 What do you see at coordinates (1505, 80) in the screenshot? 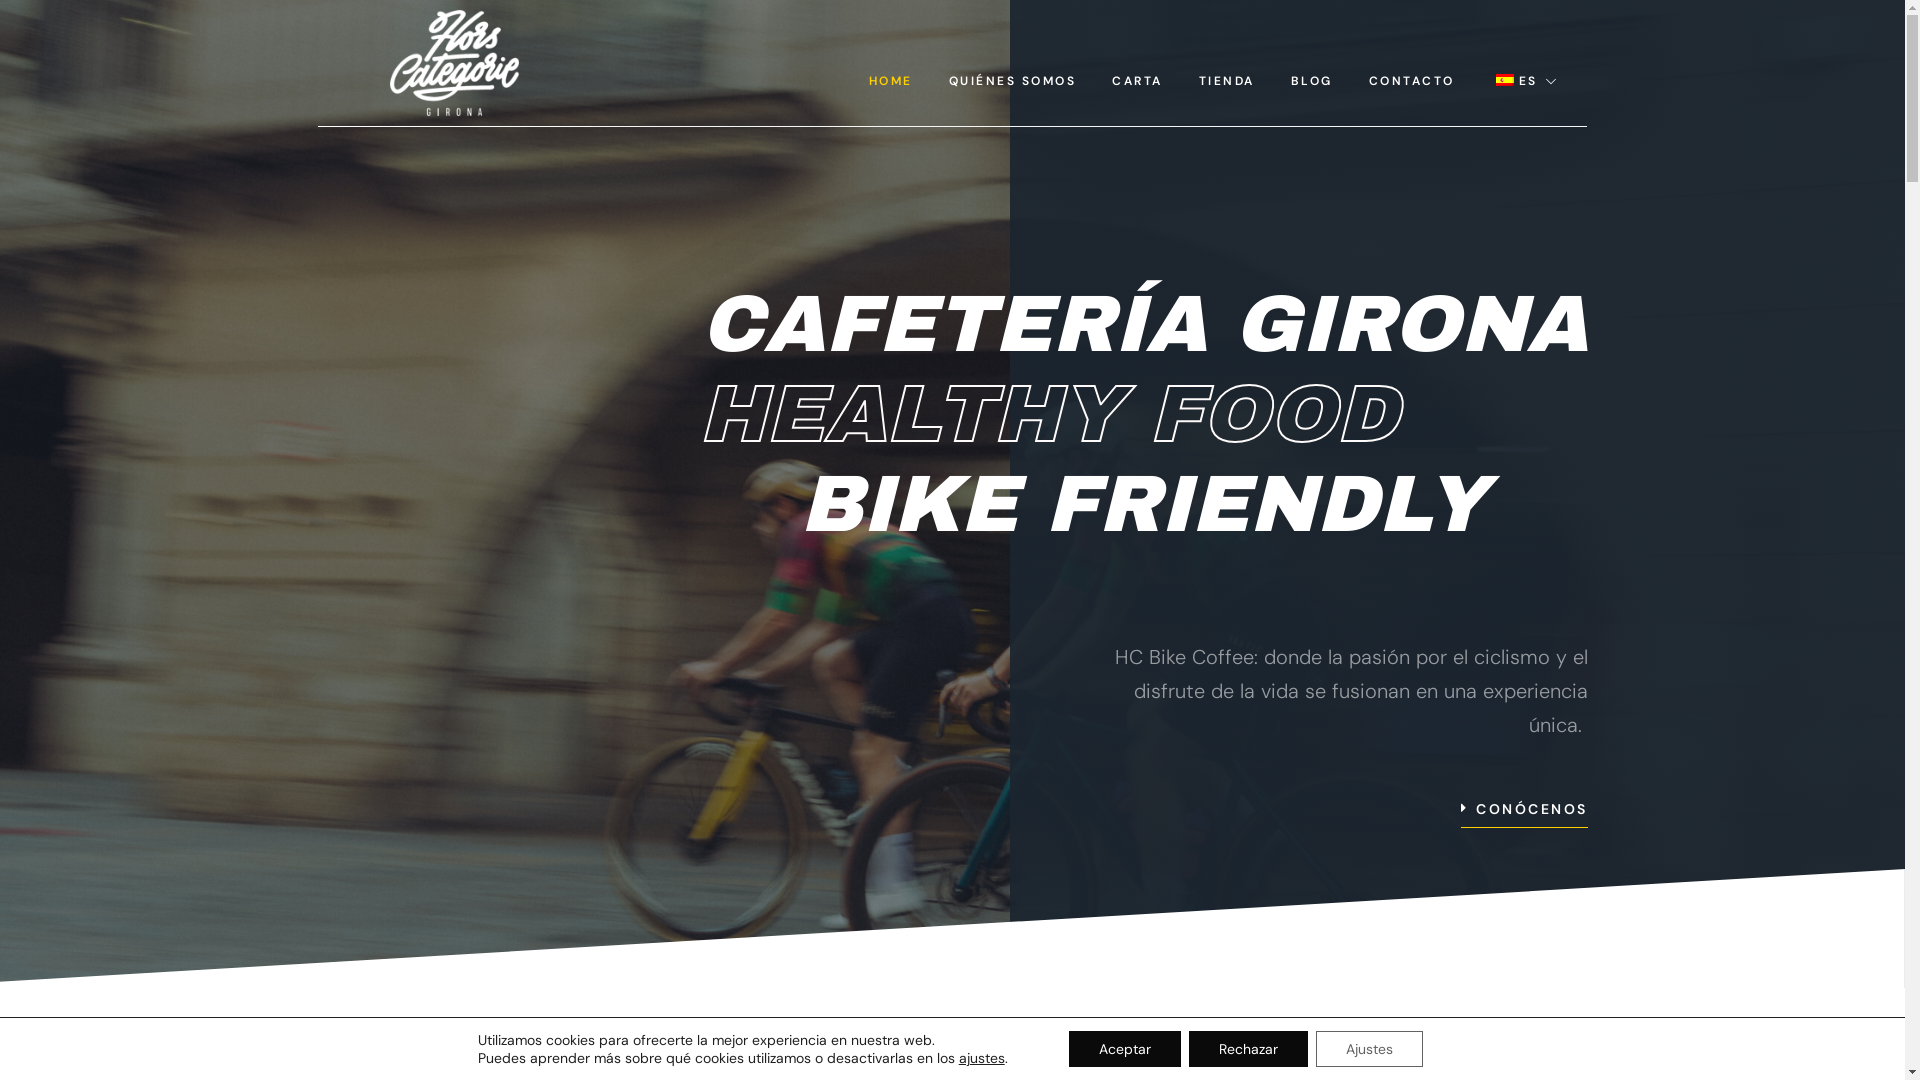
I see `Spanish` at bounding box center [1505, 80].